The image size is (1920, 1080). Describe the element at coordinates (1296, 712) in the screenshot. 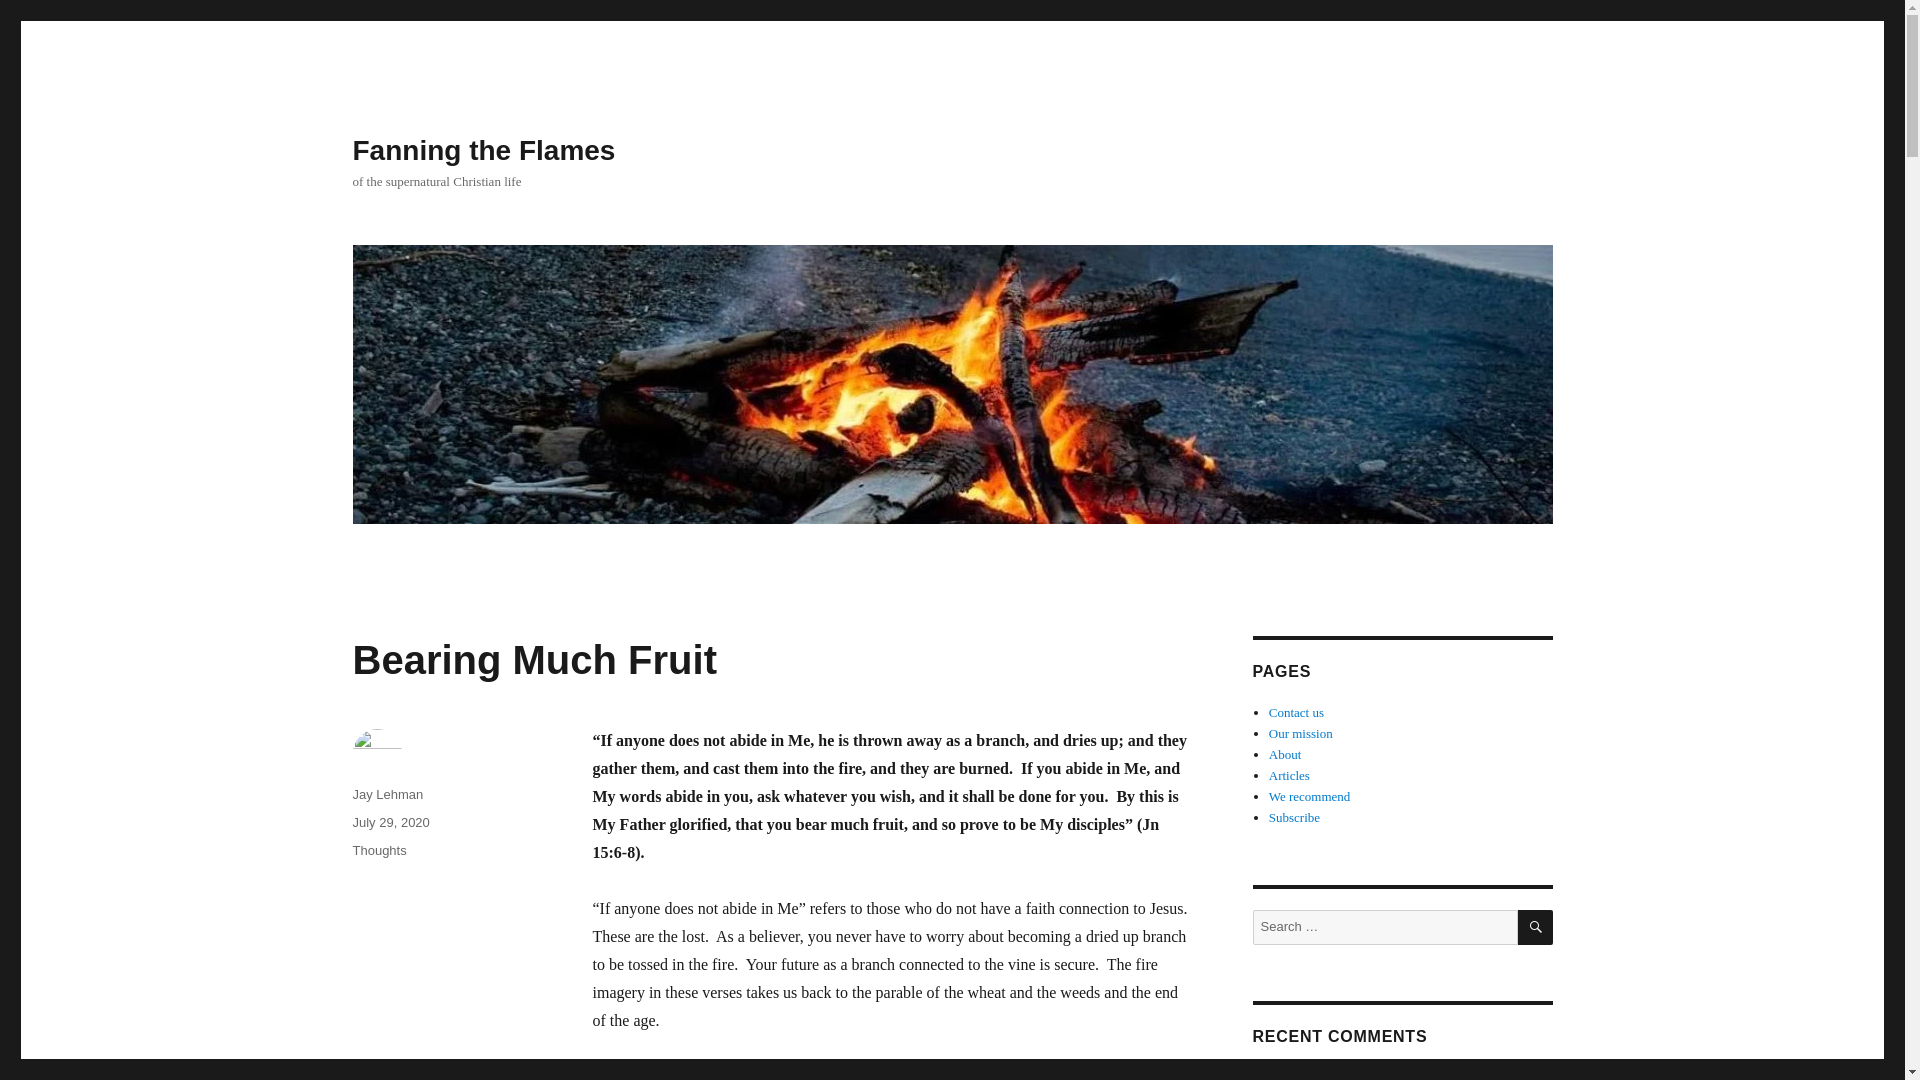

I see `Contact us` at that location.